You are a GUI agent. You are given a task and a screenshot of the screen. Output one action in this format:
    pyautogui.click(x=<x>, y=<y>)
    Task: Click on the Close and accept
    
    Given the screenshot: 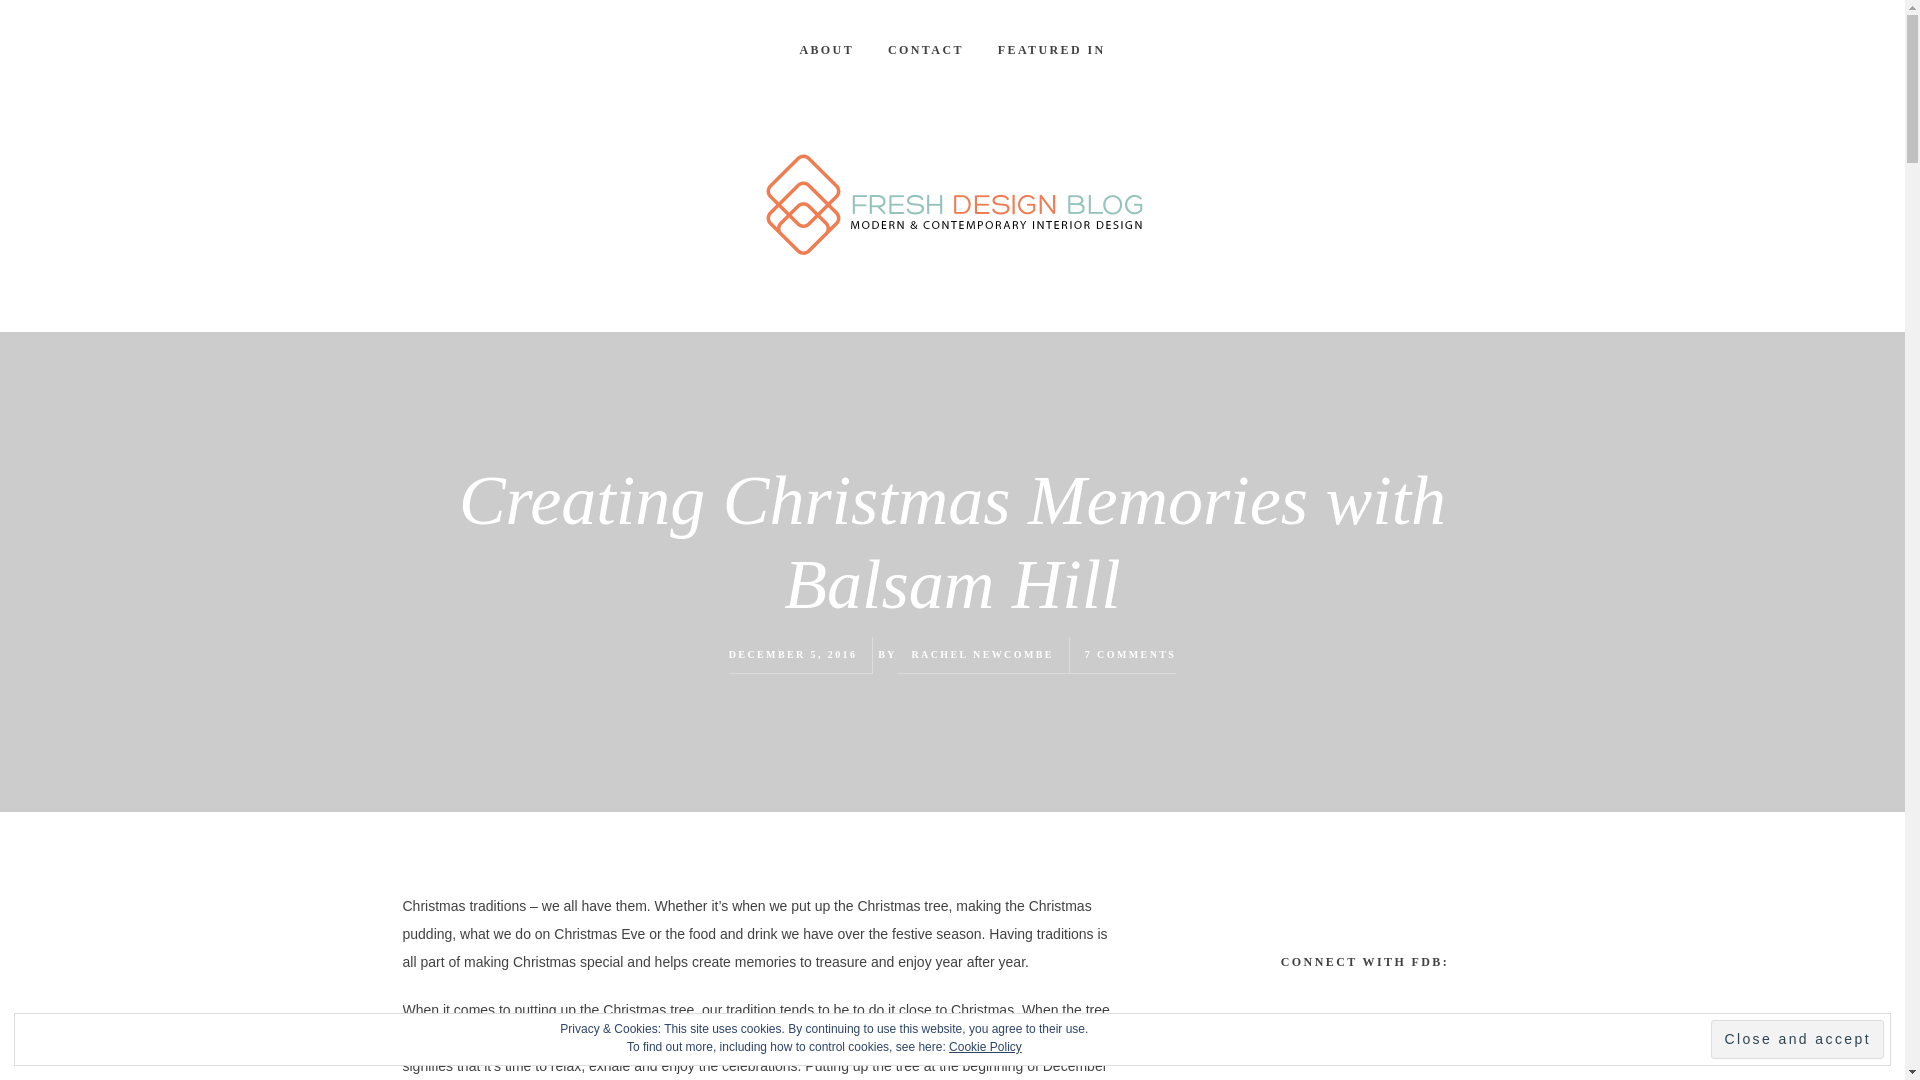 What is the action you would take?
    pyautogui.click(x=1796, y=1039)
    